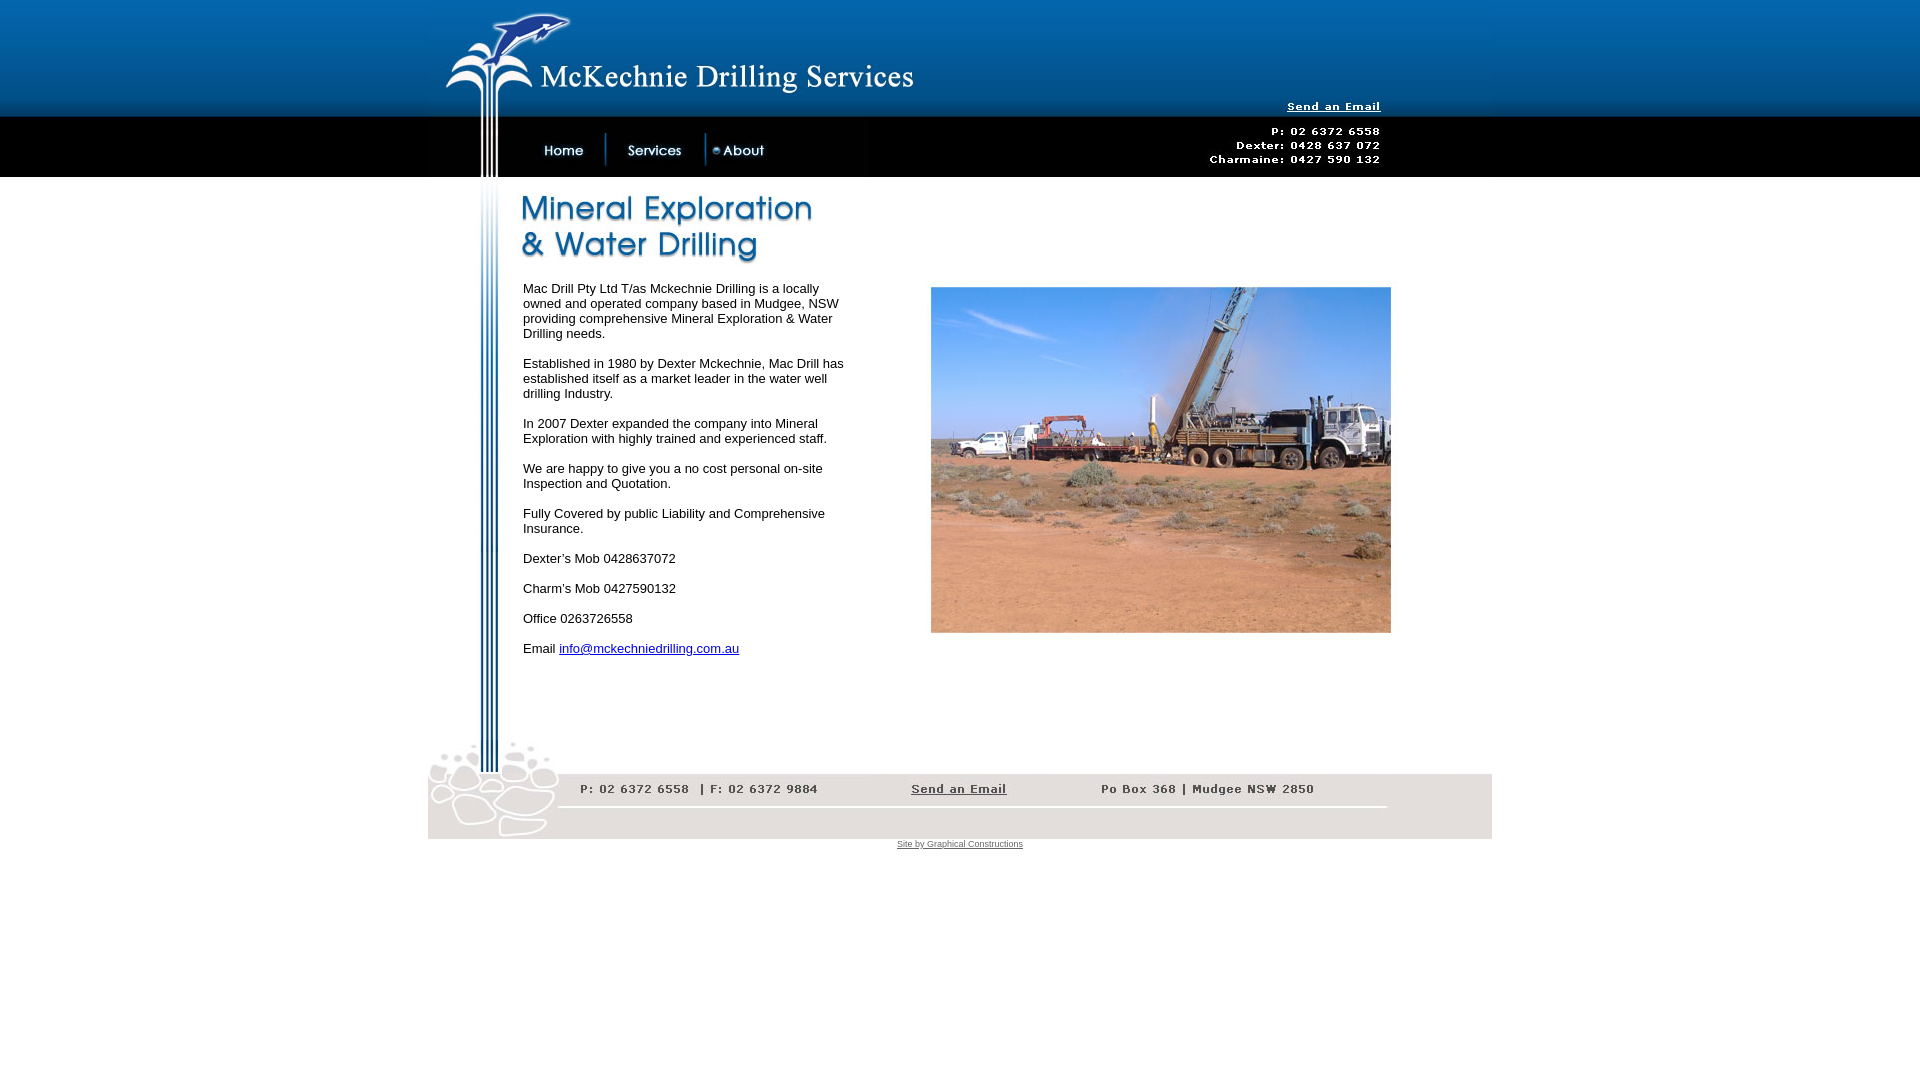  What do you see at coordinates (649, 648) in the screenshot?
I see `info@mckechniedrilling.com.au` at bounding box center [649, 648].